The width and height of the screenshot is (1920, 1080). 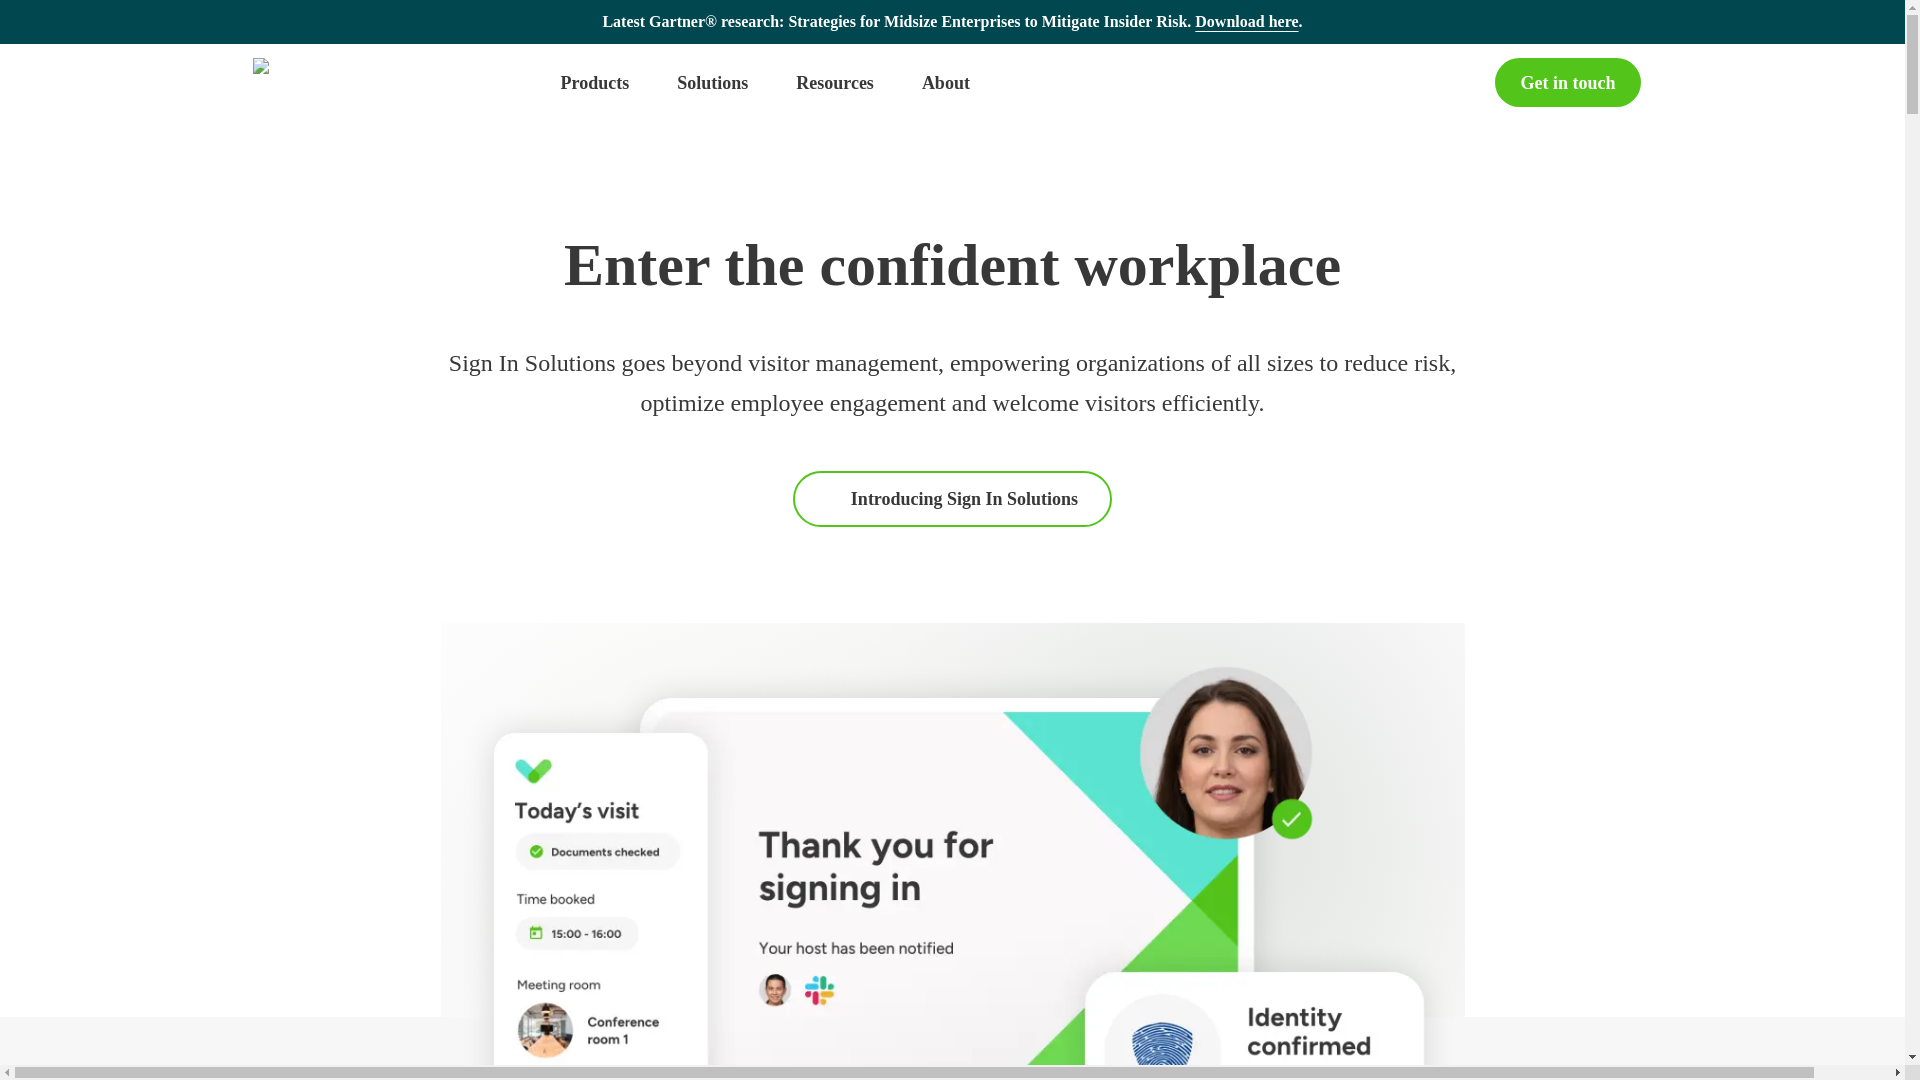 What do you see at coordinates (834, 83) in the screenshot?
I see `Resources` at bounding box center [834, 83].